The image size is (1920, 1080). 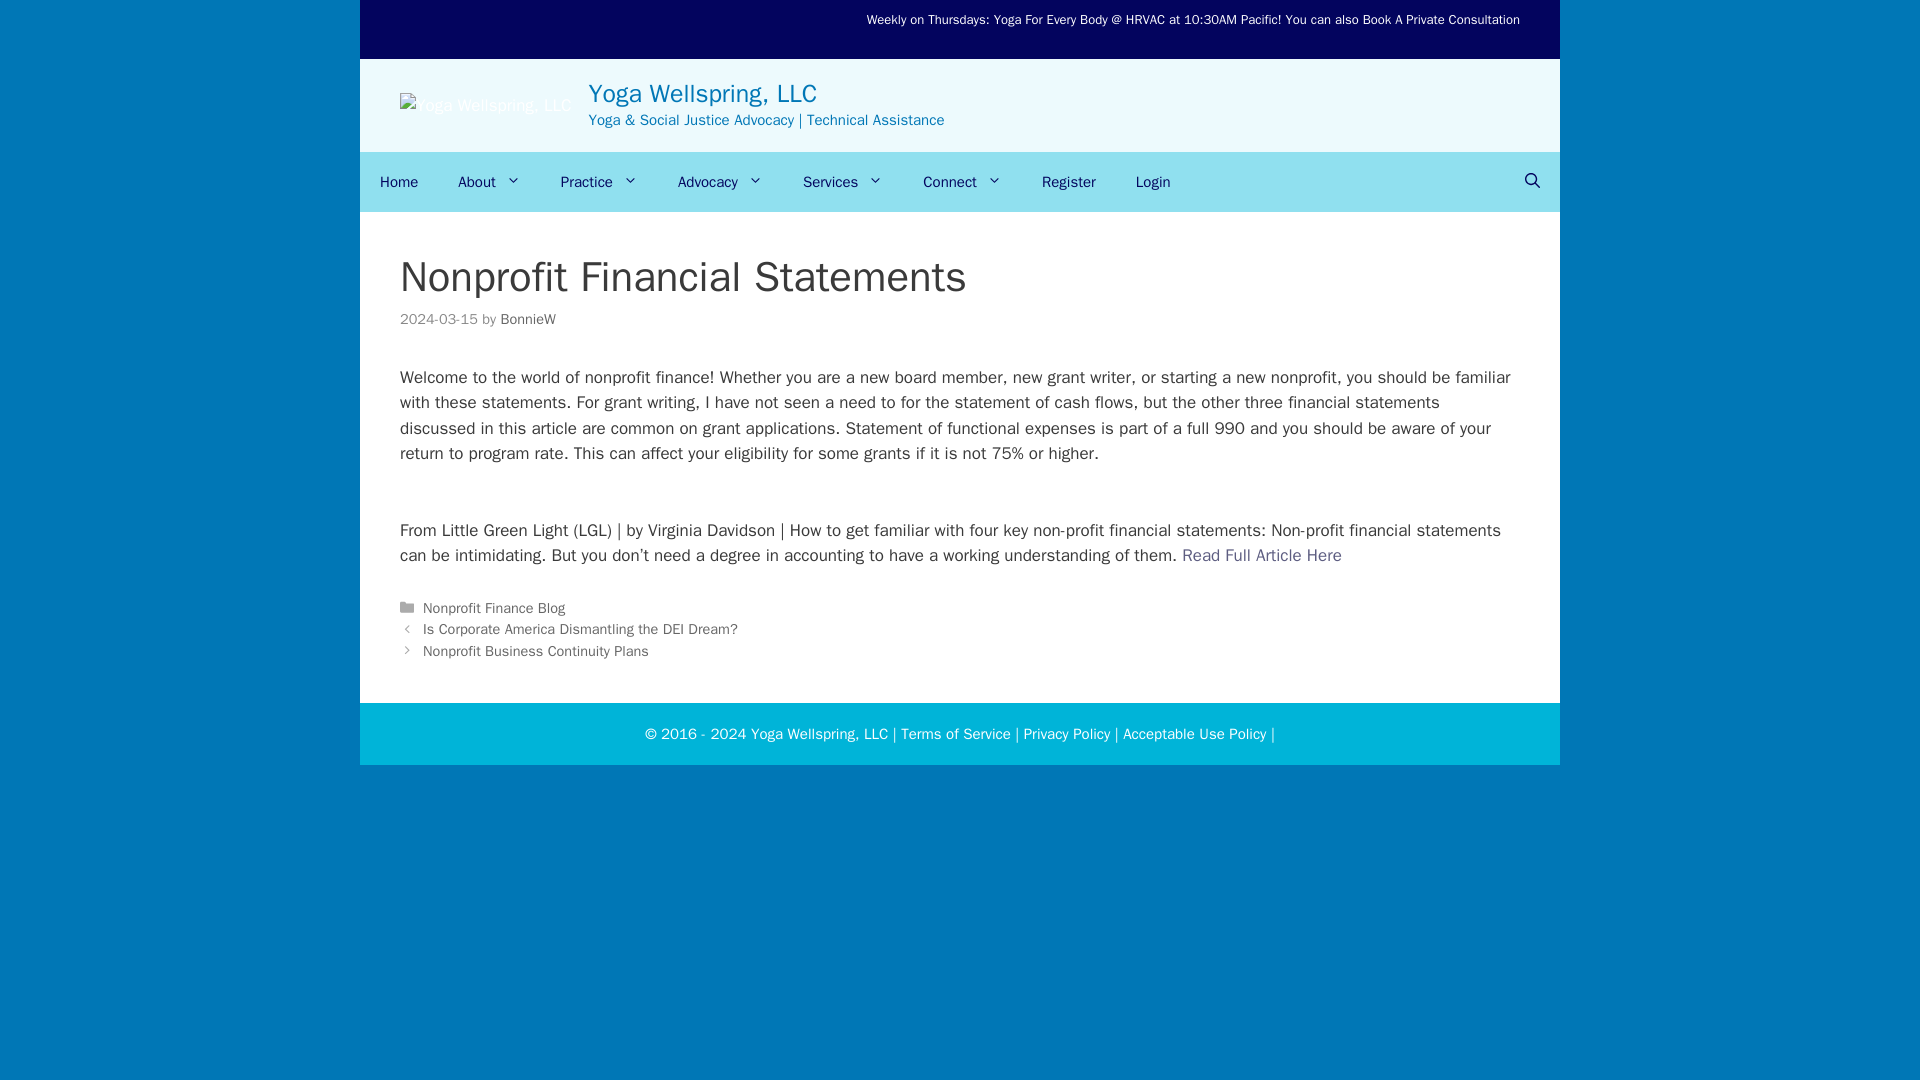 I want to click on Website Terms of Service, so click(x=956, y=734).